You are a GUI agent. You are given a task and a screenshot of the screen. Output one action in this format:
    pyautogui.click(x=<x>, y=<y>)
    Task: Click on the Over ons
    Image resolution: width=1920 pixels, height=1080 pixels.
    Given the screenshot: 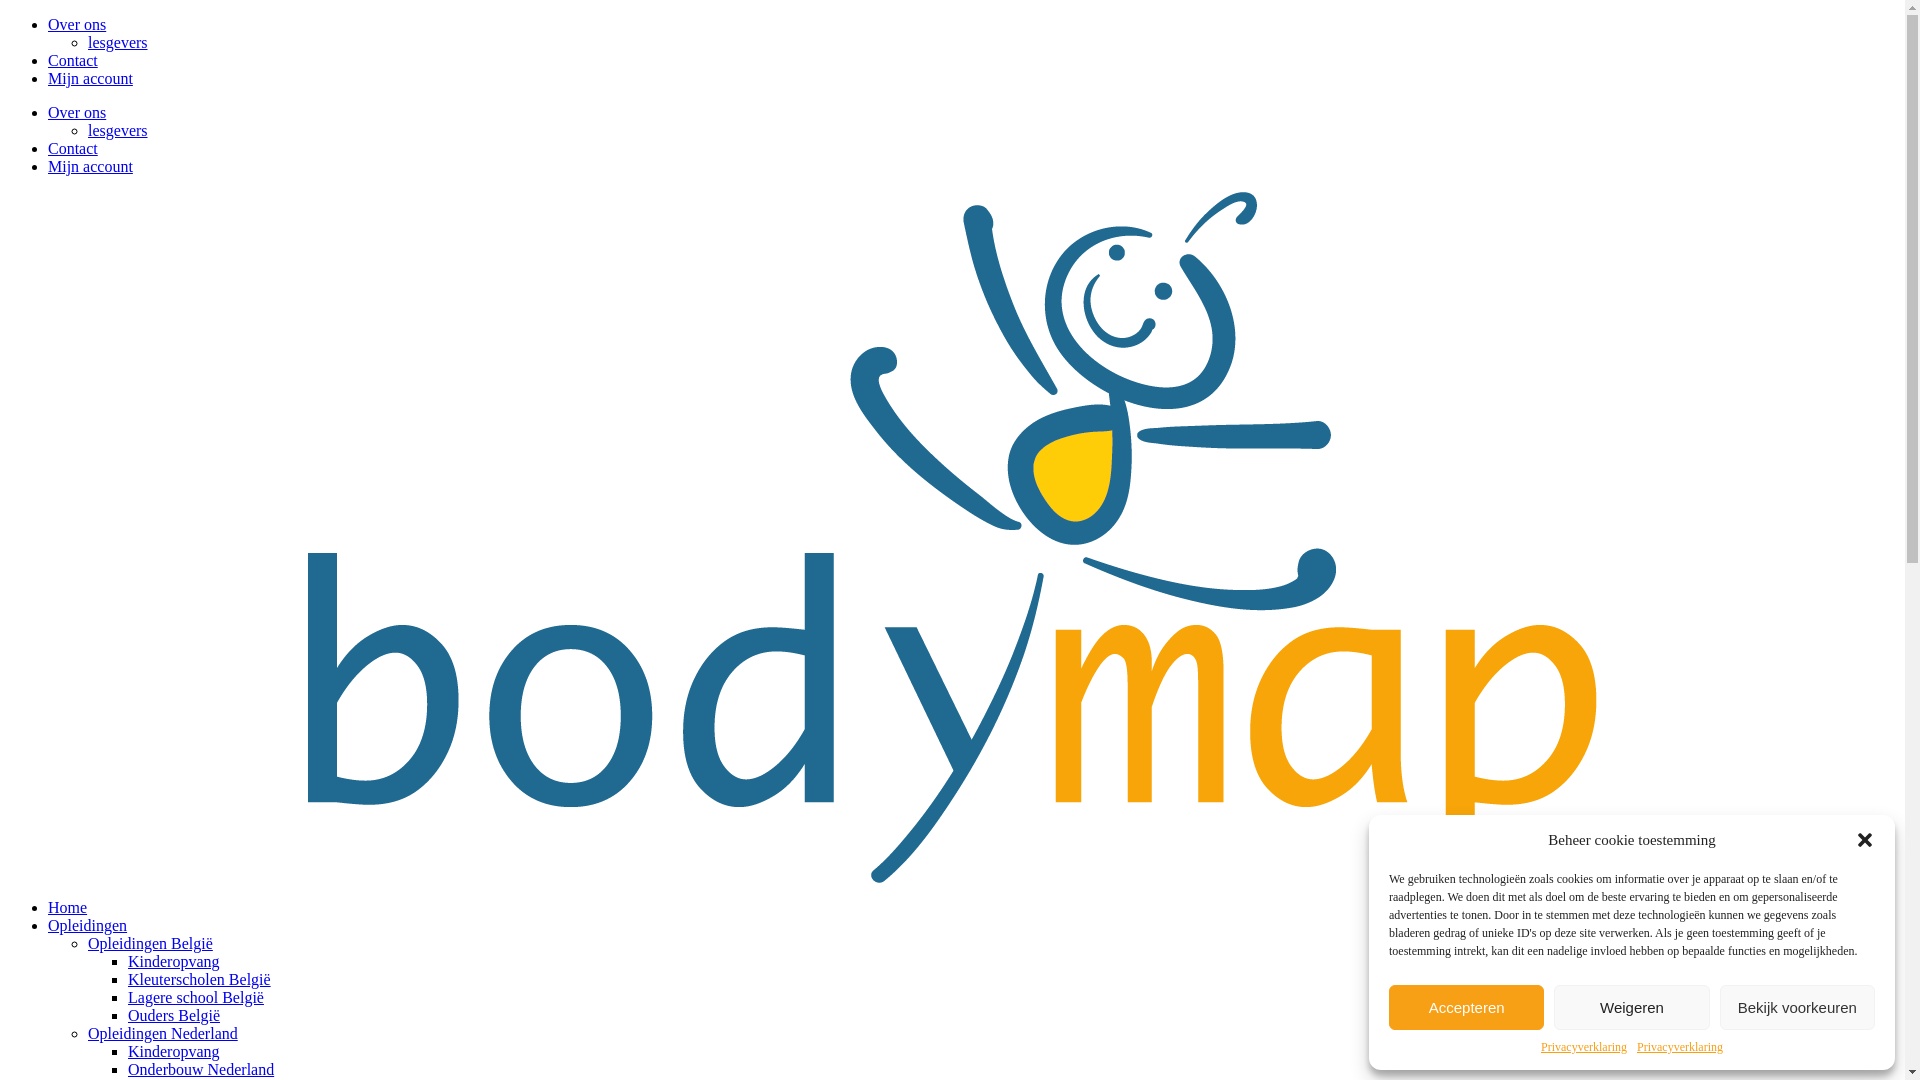 What is the action you would take?
    pyautogui.click(x=77, y=24)
    